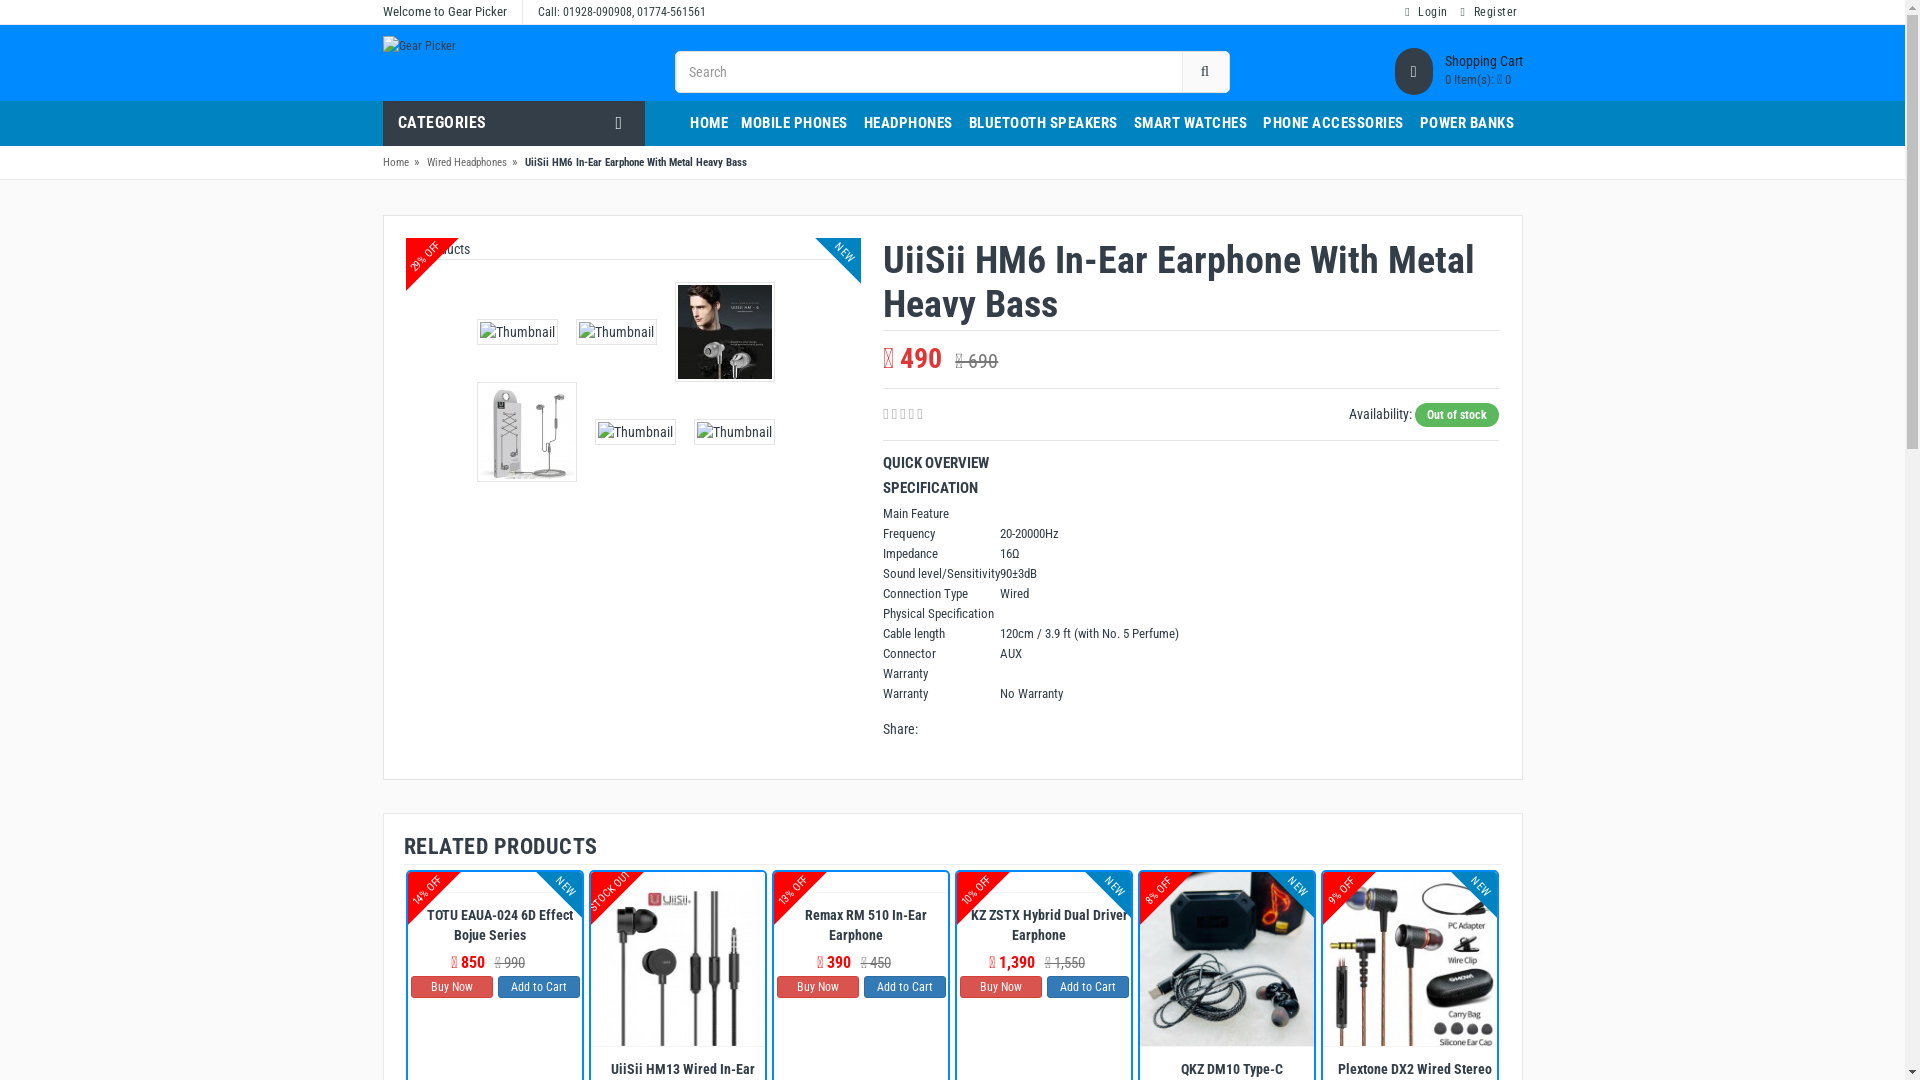 Image resolution: width=1920 pixels, height=1080 pixels. I want to click on SMART WATCHES, so click(1191, 124).